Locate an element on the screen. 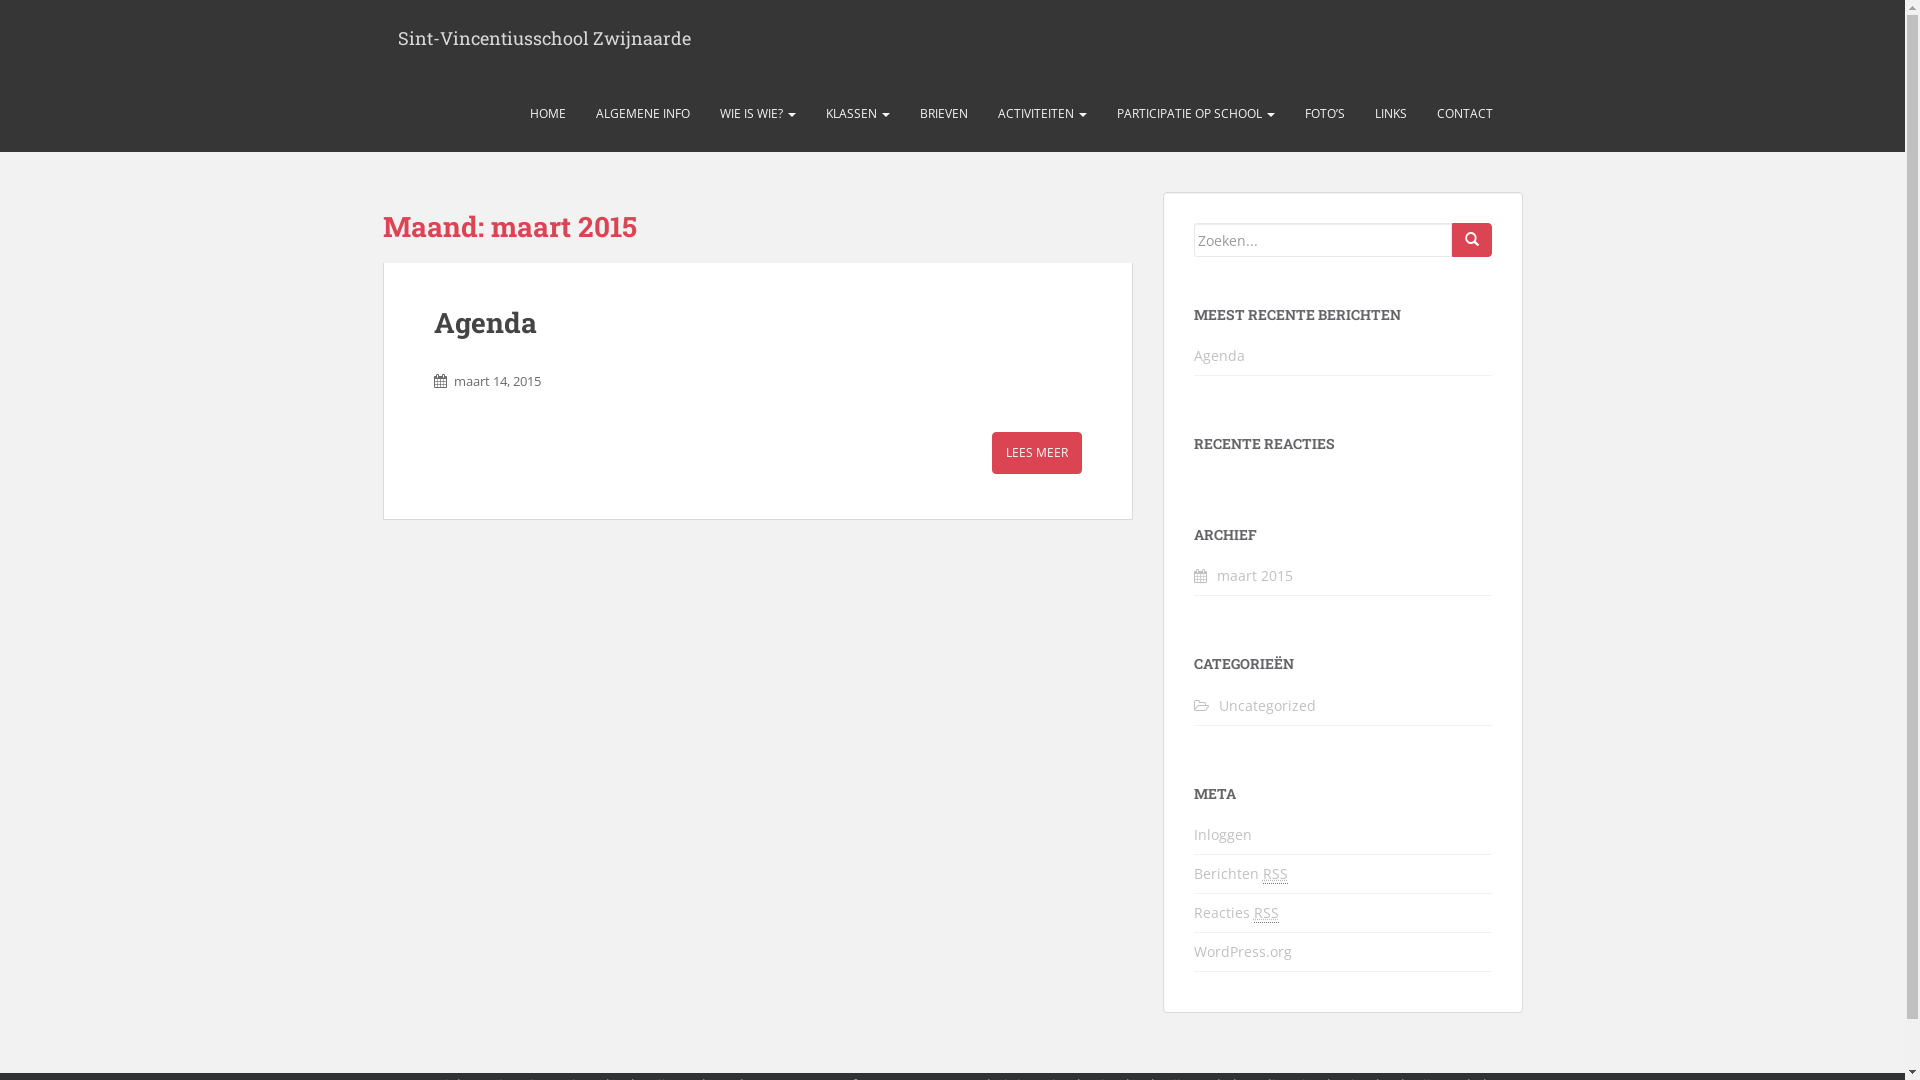  ACTIVITEITEN is located at coordinates (1042, 114).